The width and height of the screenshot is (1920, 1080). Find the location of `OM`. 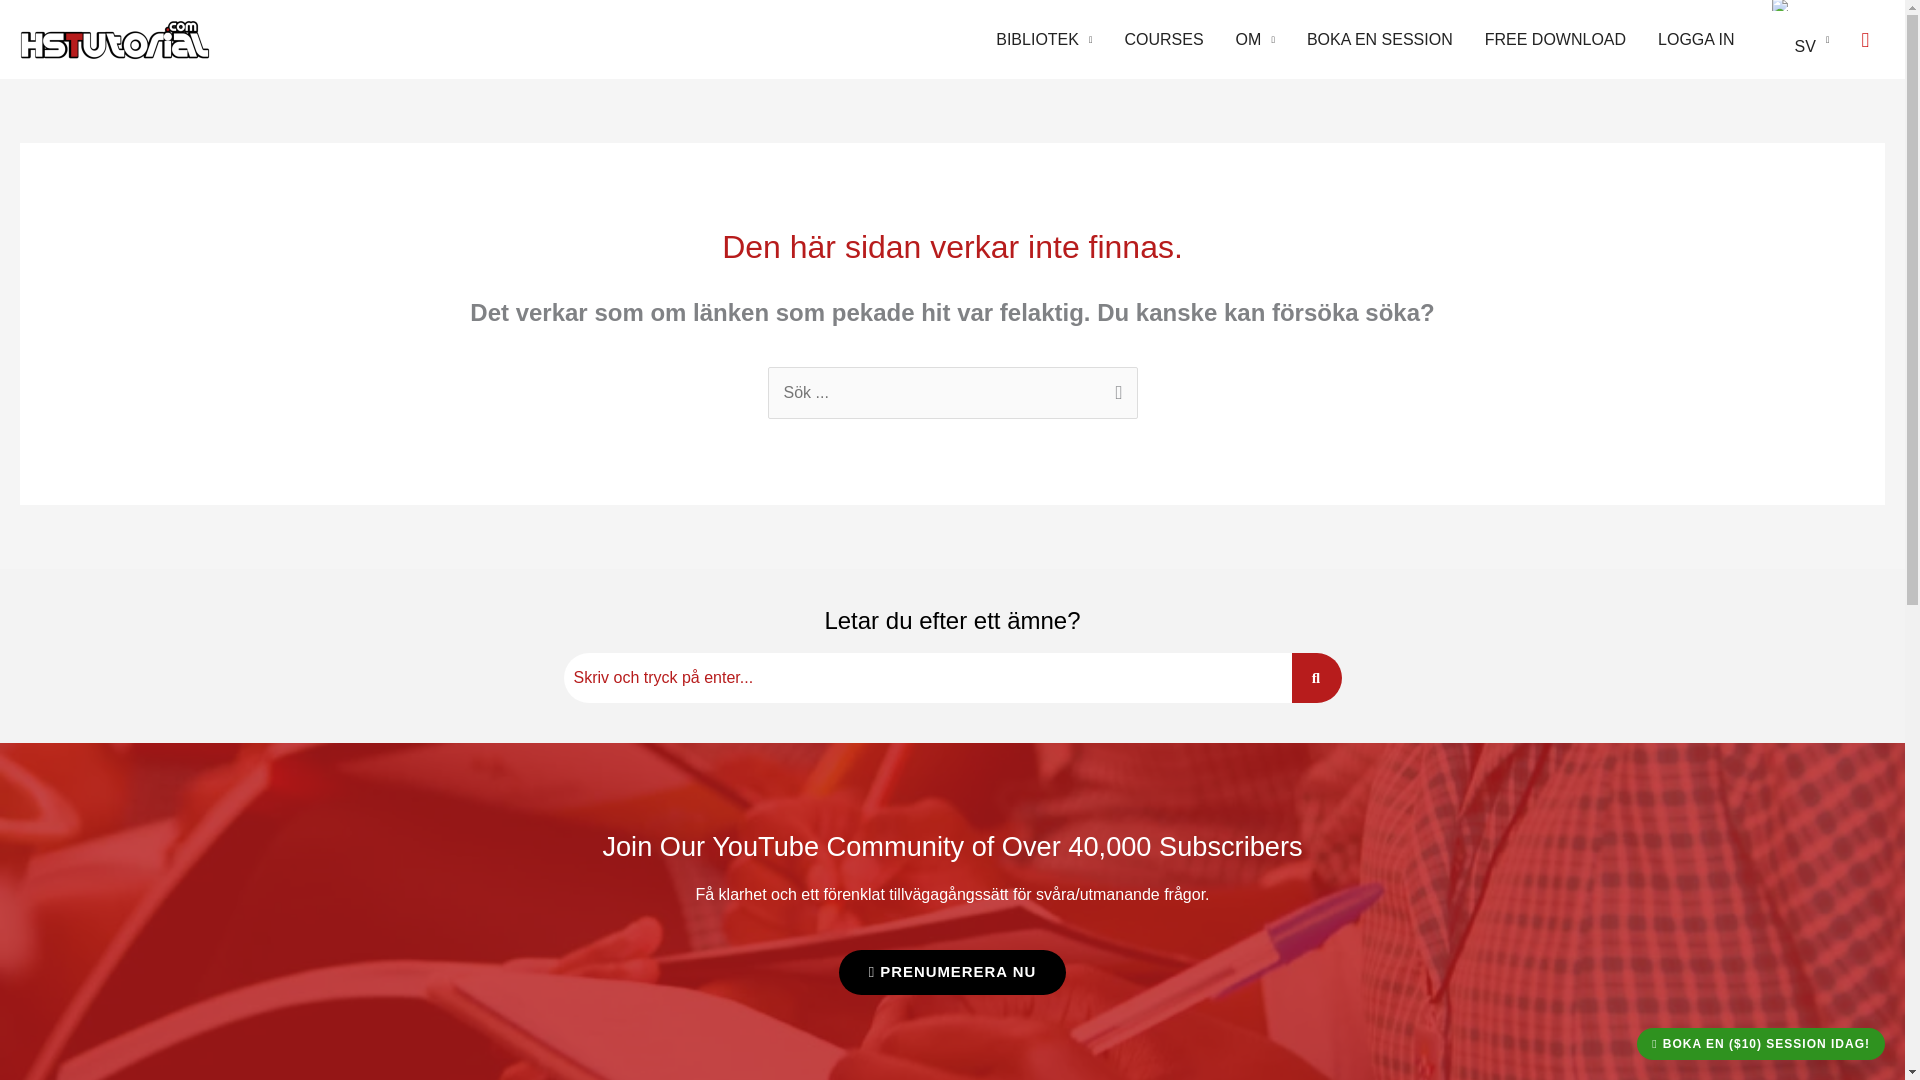

OM is located at coordinates (1254, 39).